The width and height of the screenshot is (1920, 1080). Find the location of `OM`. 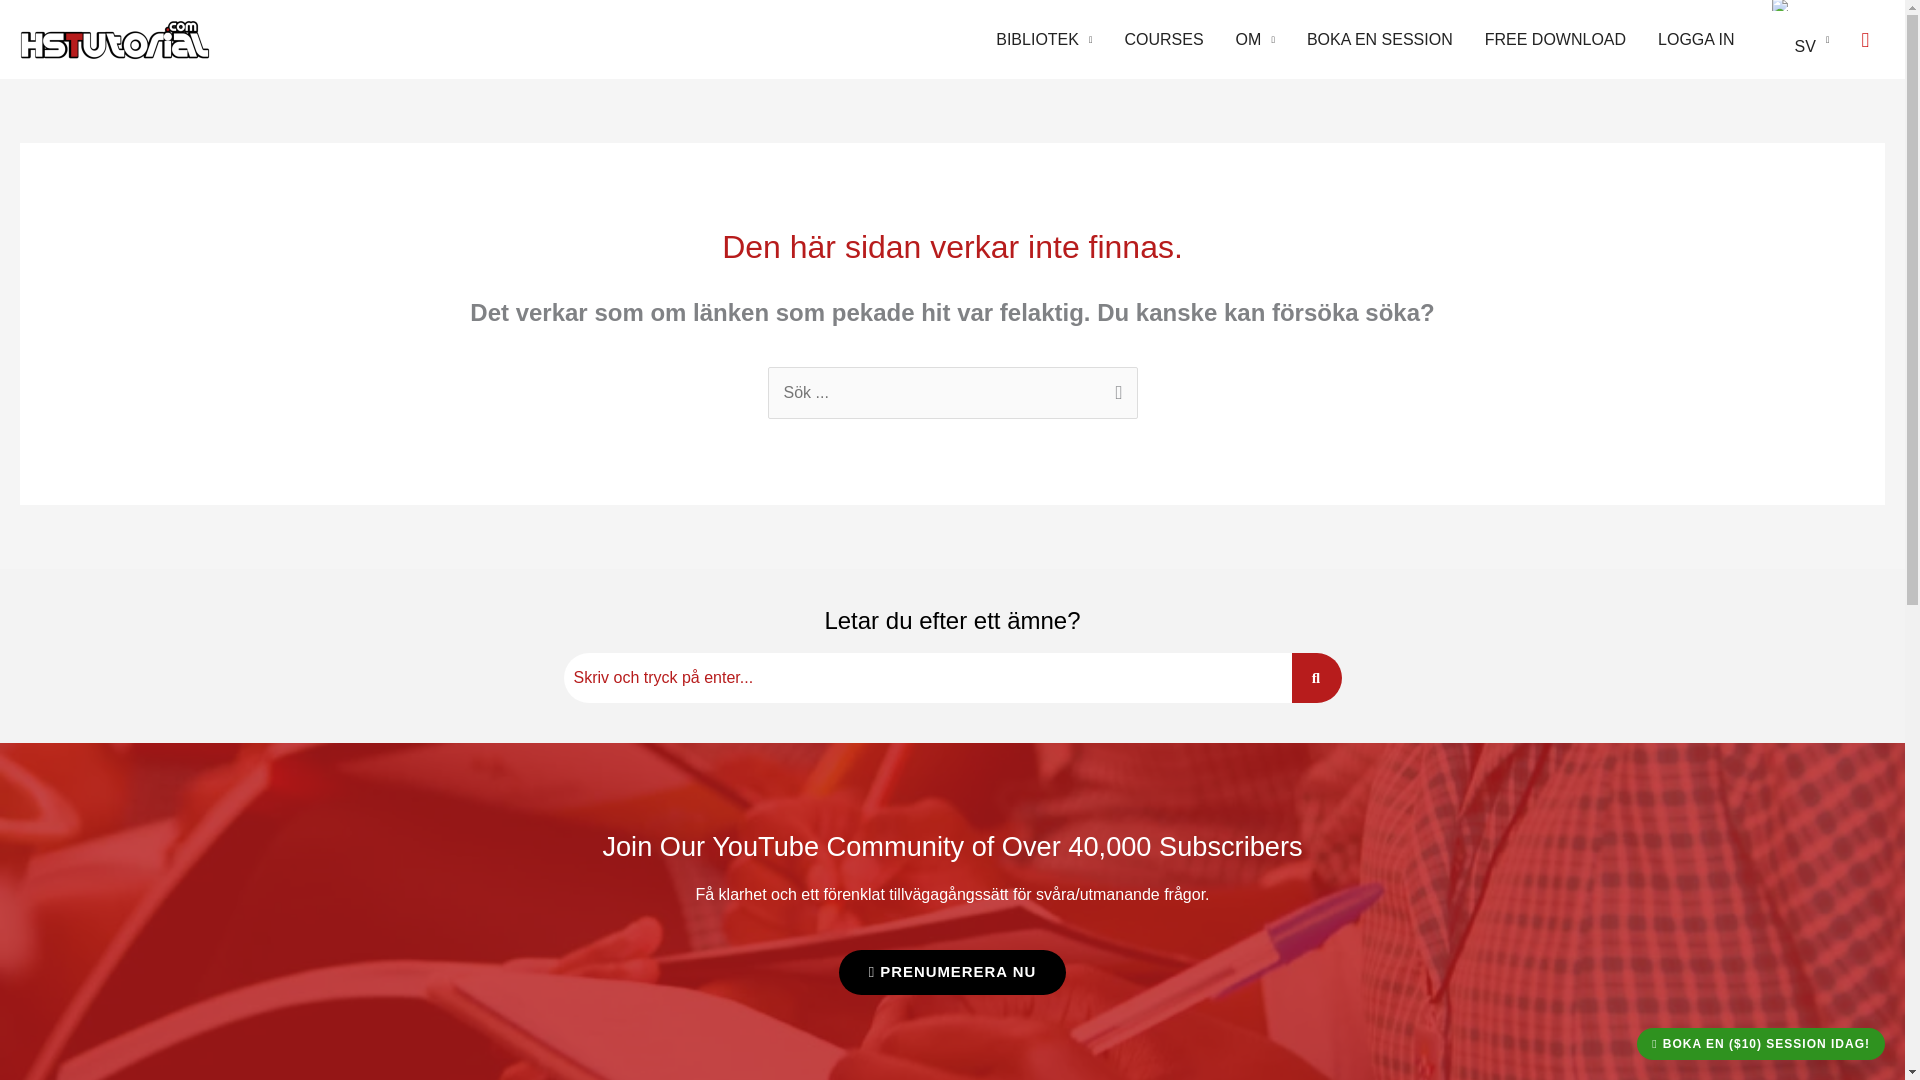

OM is located at coordinates (1254, 39).